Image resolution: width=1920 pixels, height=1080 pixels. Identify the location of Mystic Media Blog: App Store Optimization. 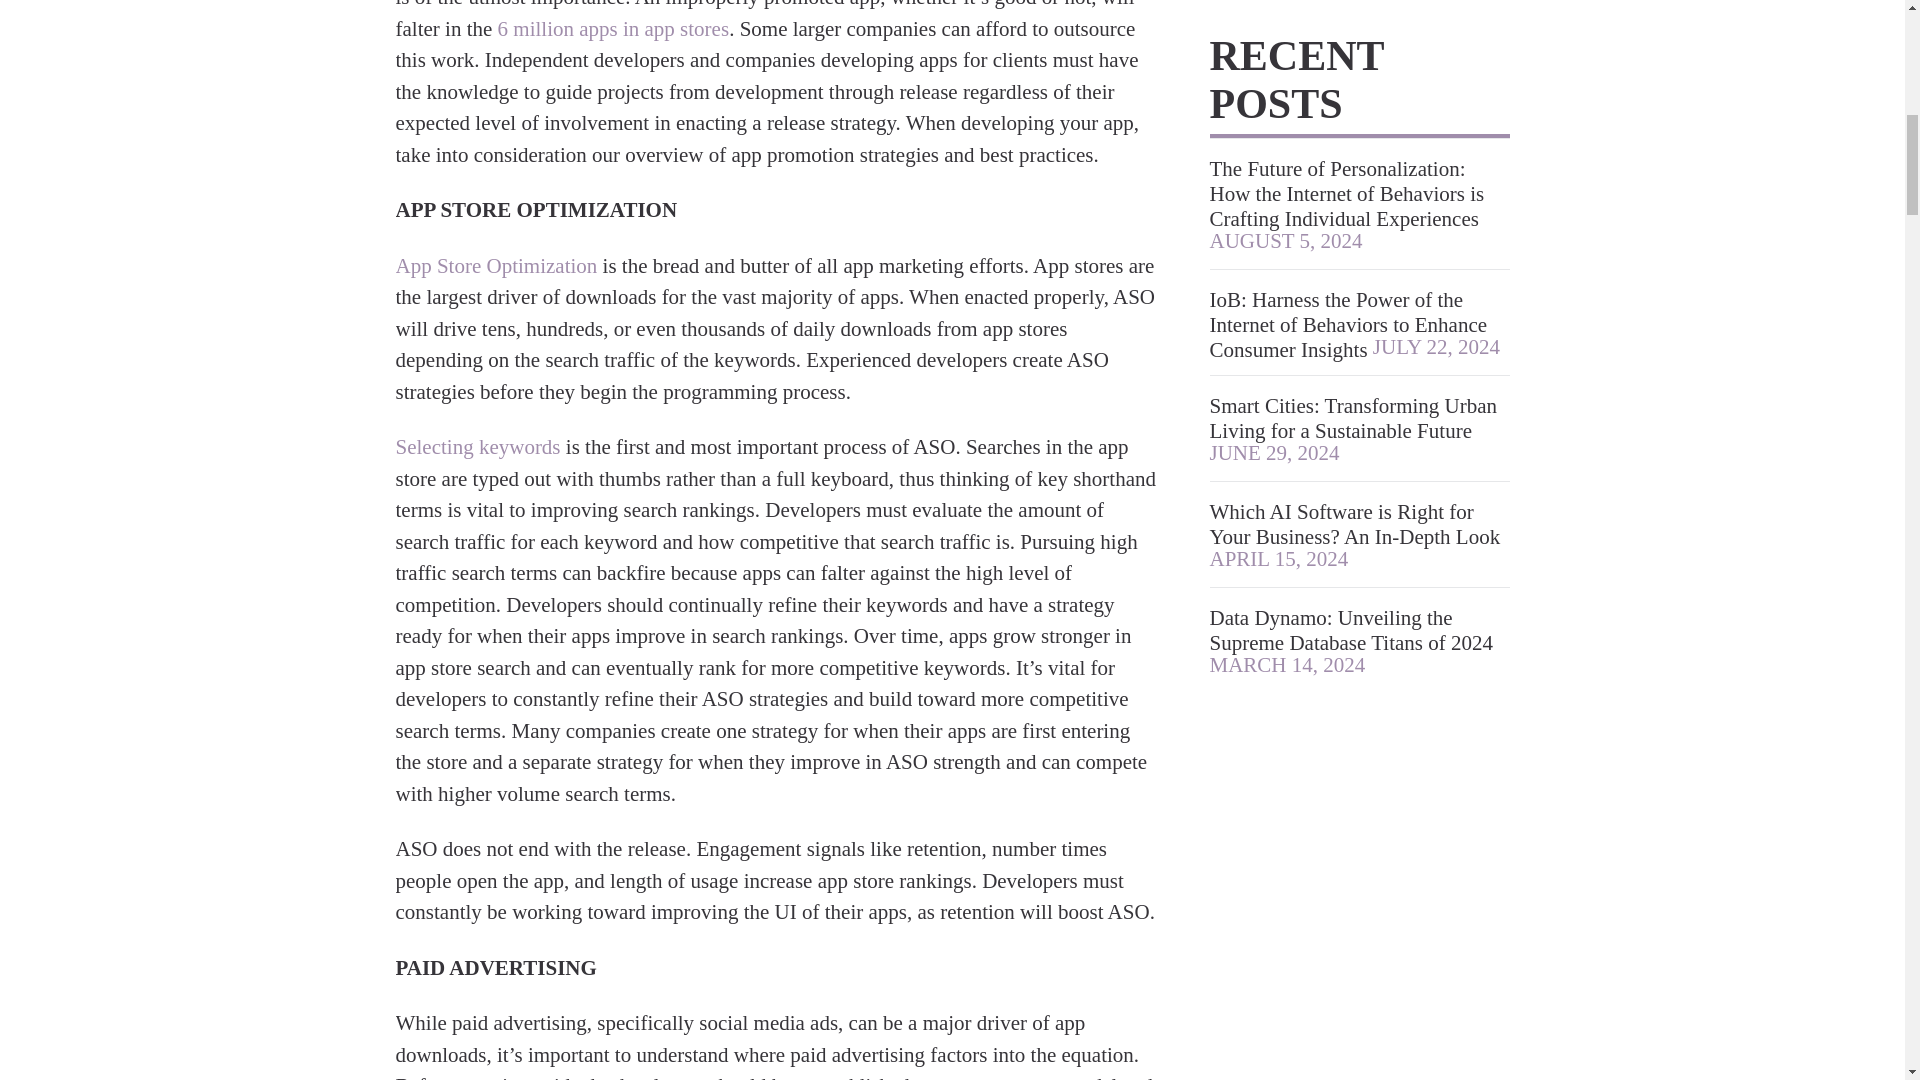
(496, 265).